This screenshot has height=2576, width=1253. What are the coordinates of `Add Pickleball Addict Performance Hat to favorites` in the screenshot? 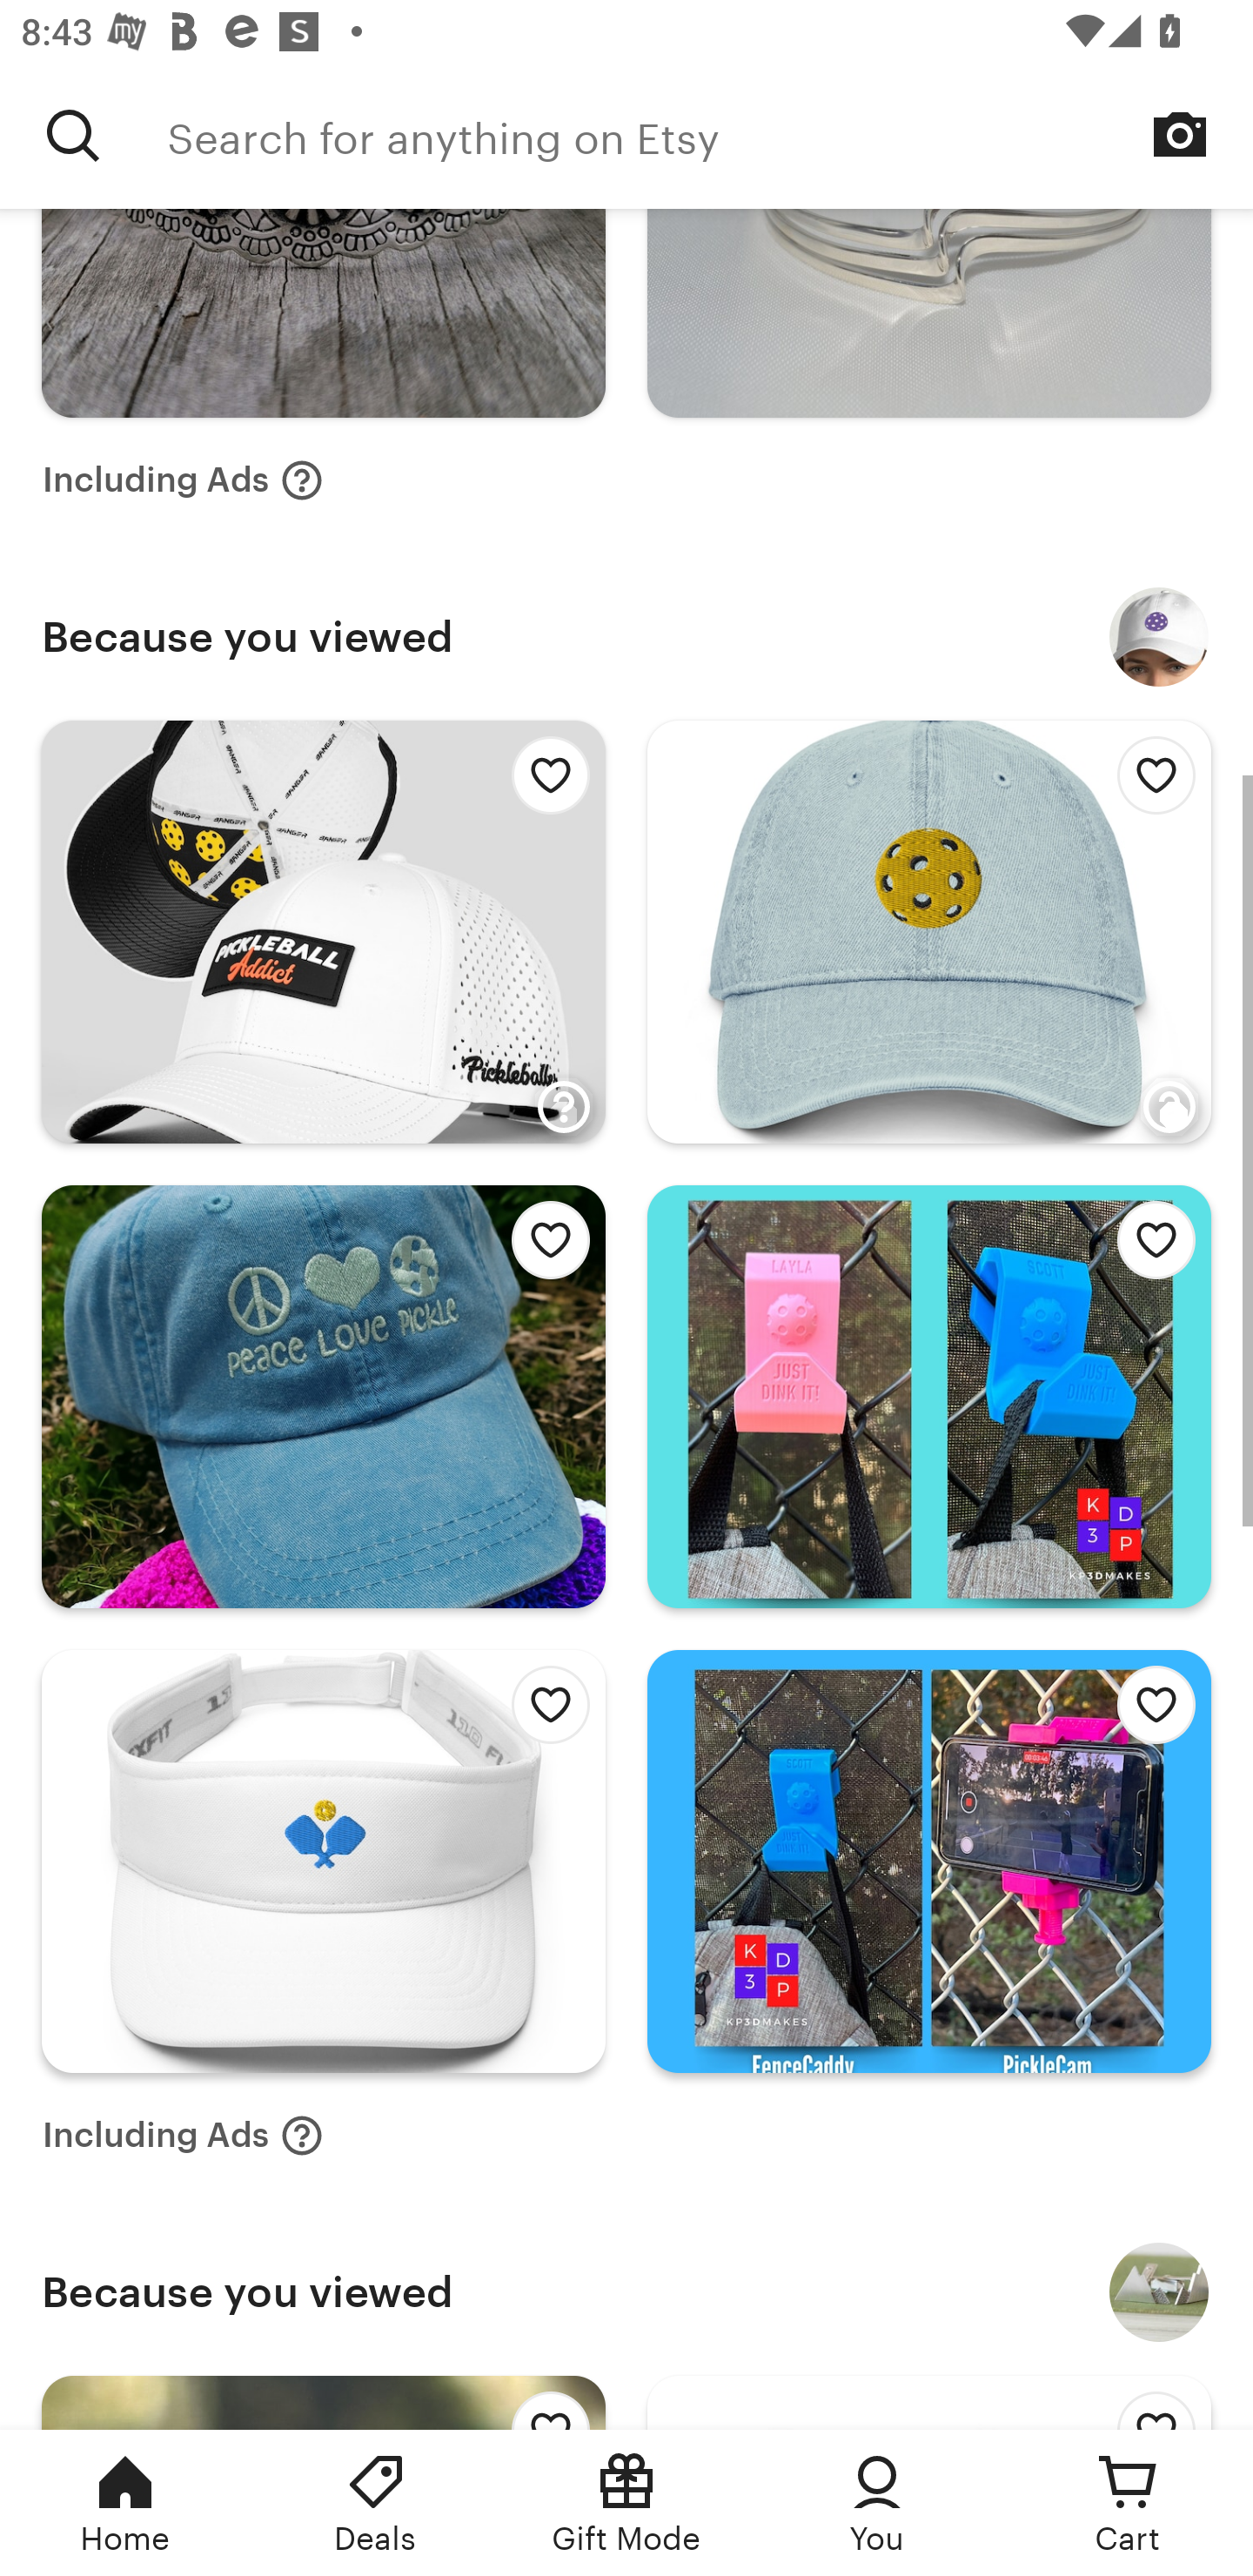 It's located at (542, 782).